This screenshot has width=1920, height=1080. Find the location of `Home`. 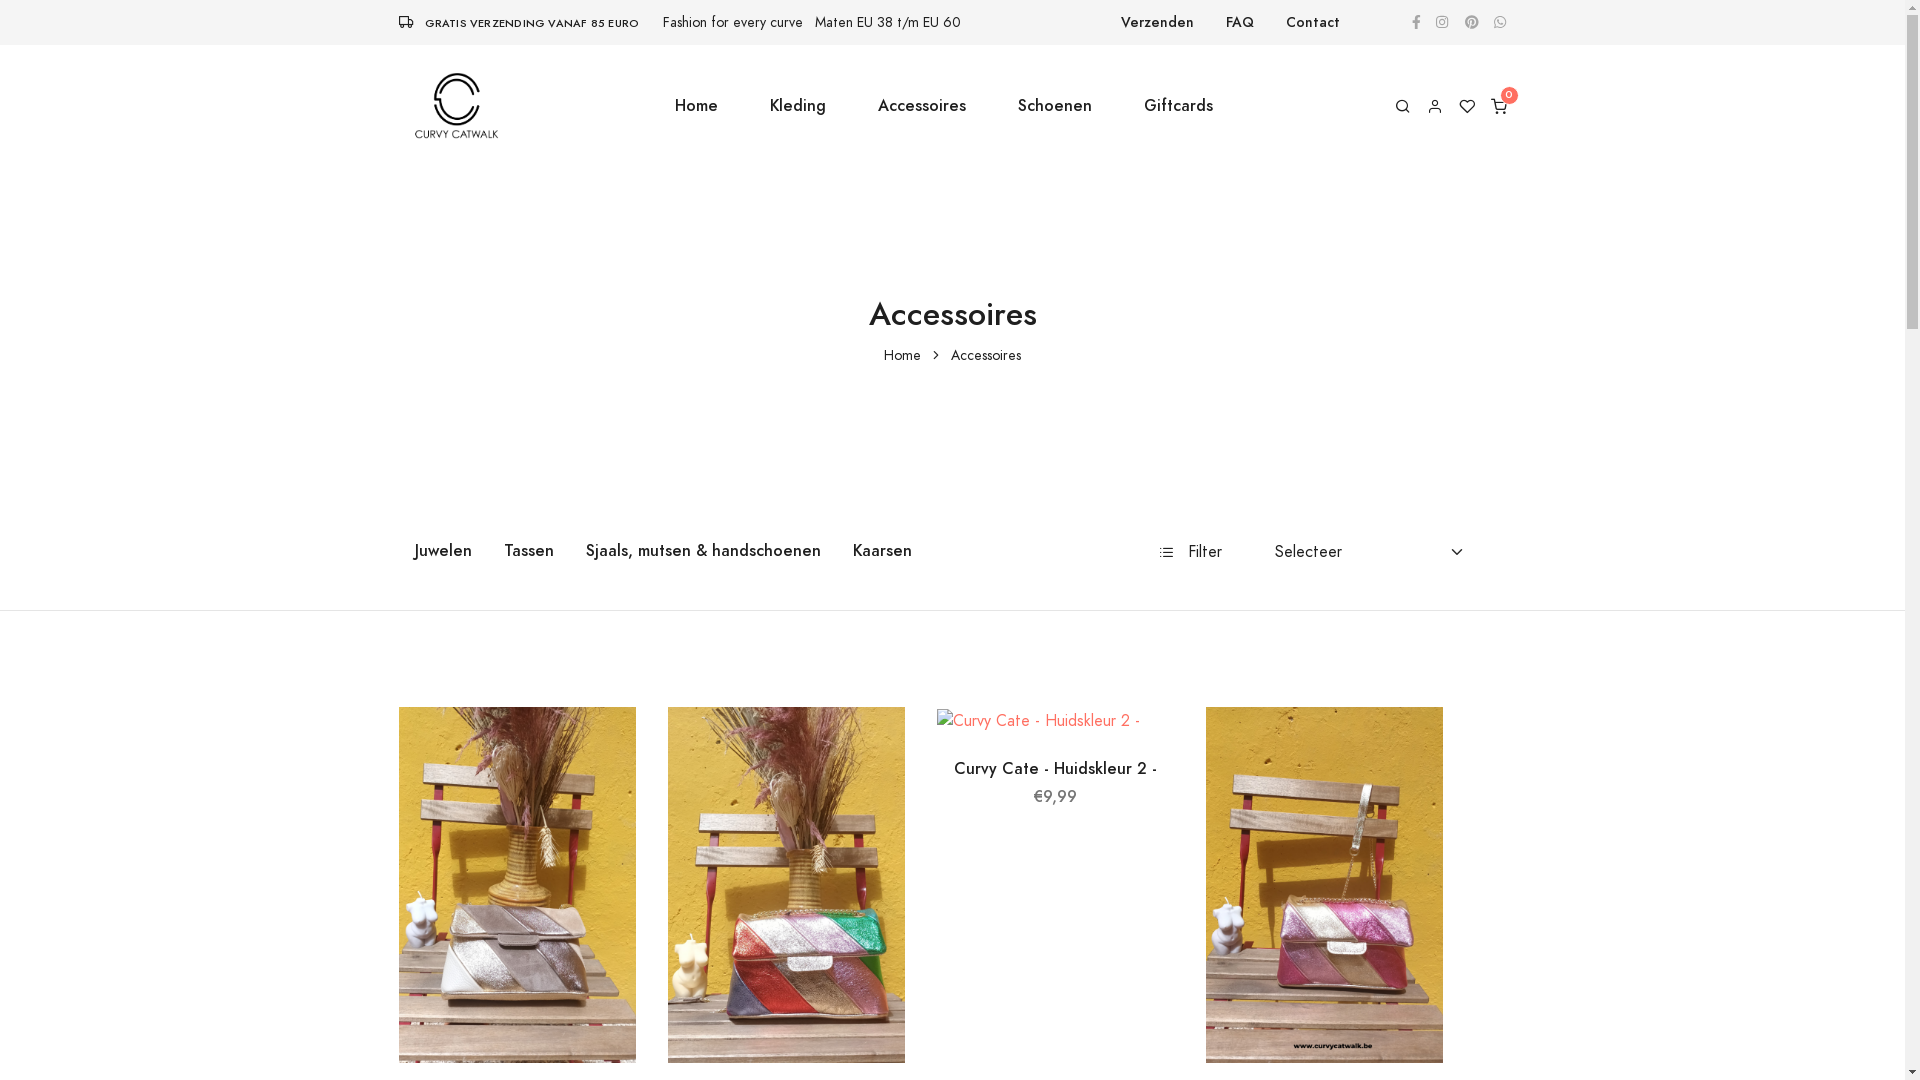

Home is located at coordinates (902, 356).